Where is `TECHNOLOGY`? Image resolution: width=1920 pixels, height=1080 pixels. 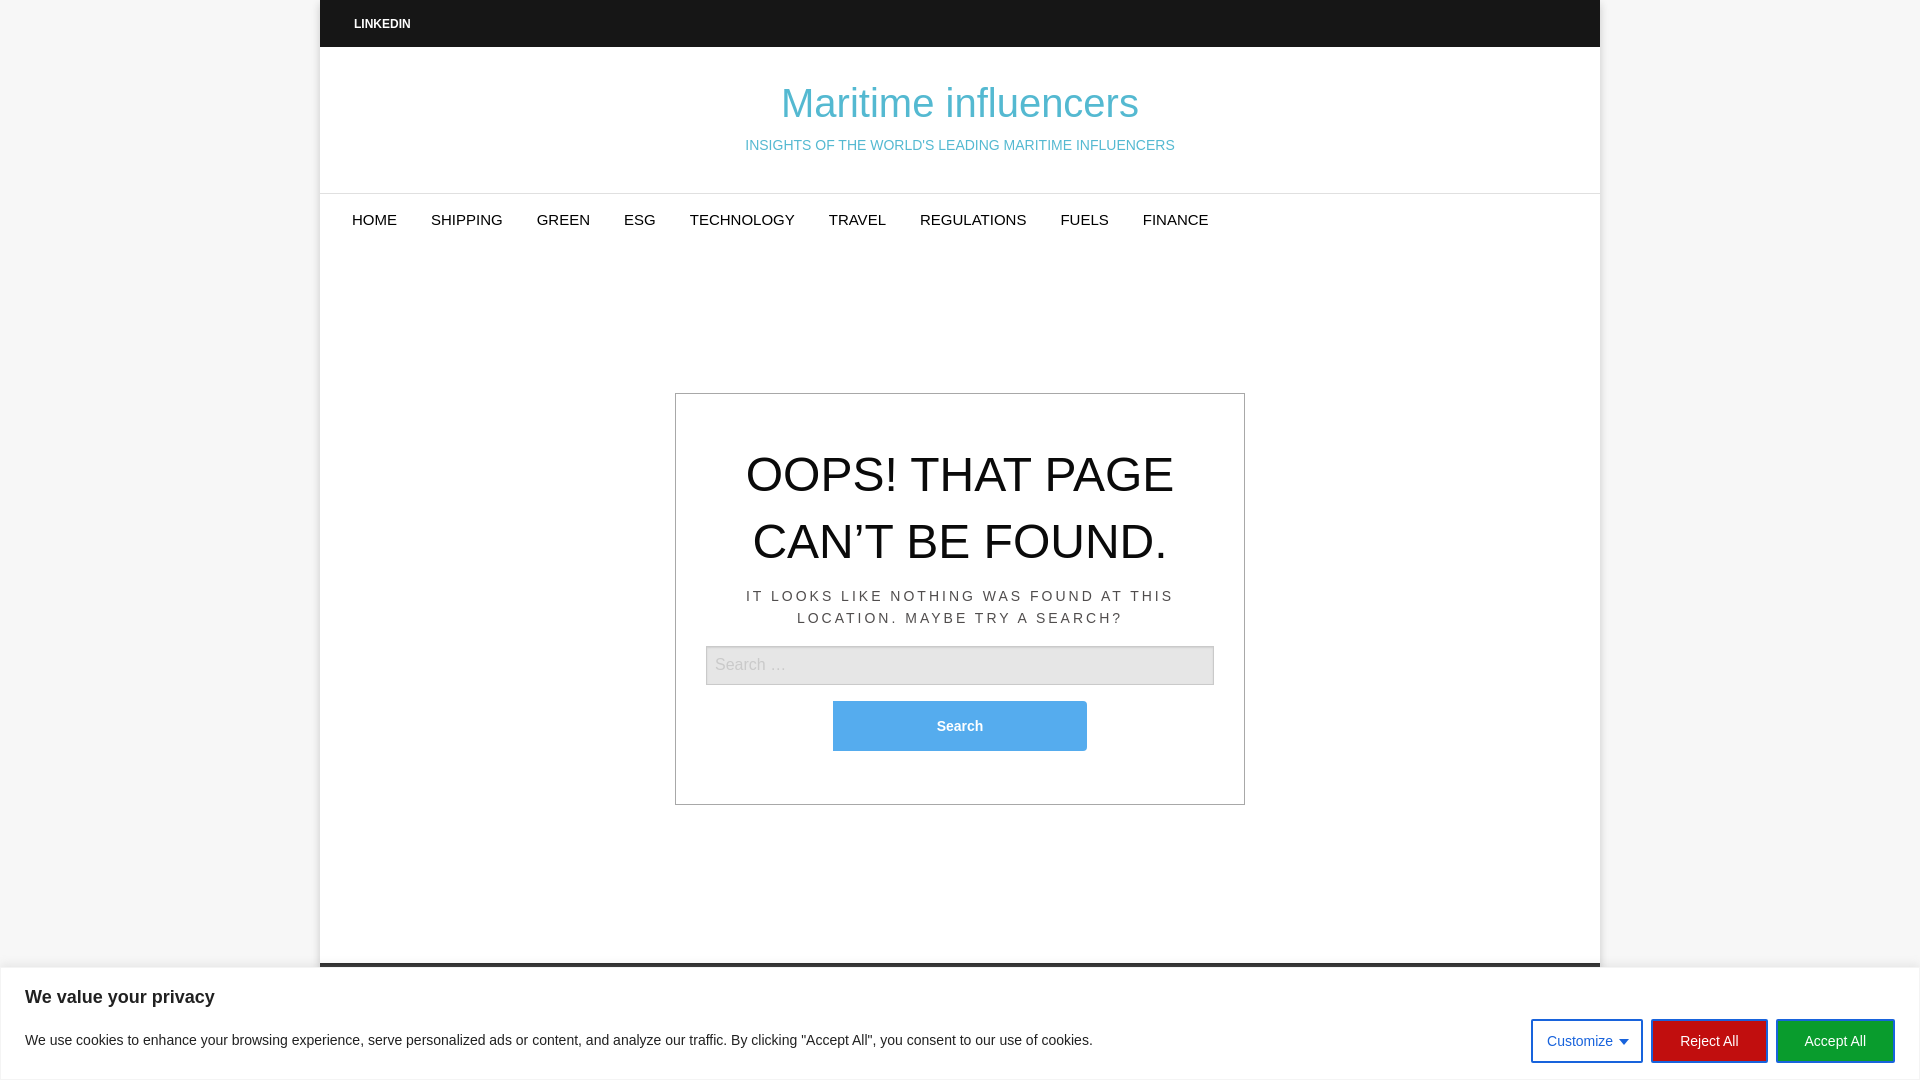
TECHNOLOGY is located at coordinates (742, 220).